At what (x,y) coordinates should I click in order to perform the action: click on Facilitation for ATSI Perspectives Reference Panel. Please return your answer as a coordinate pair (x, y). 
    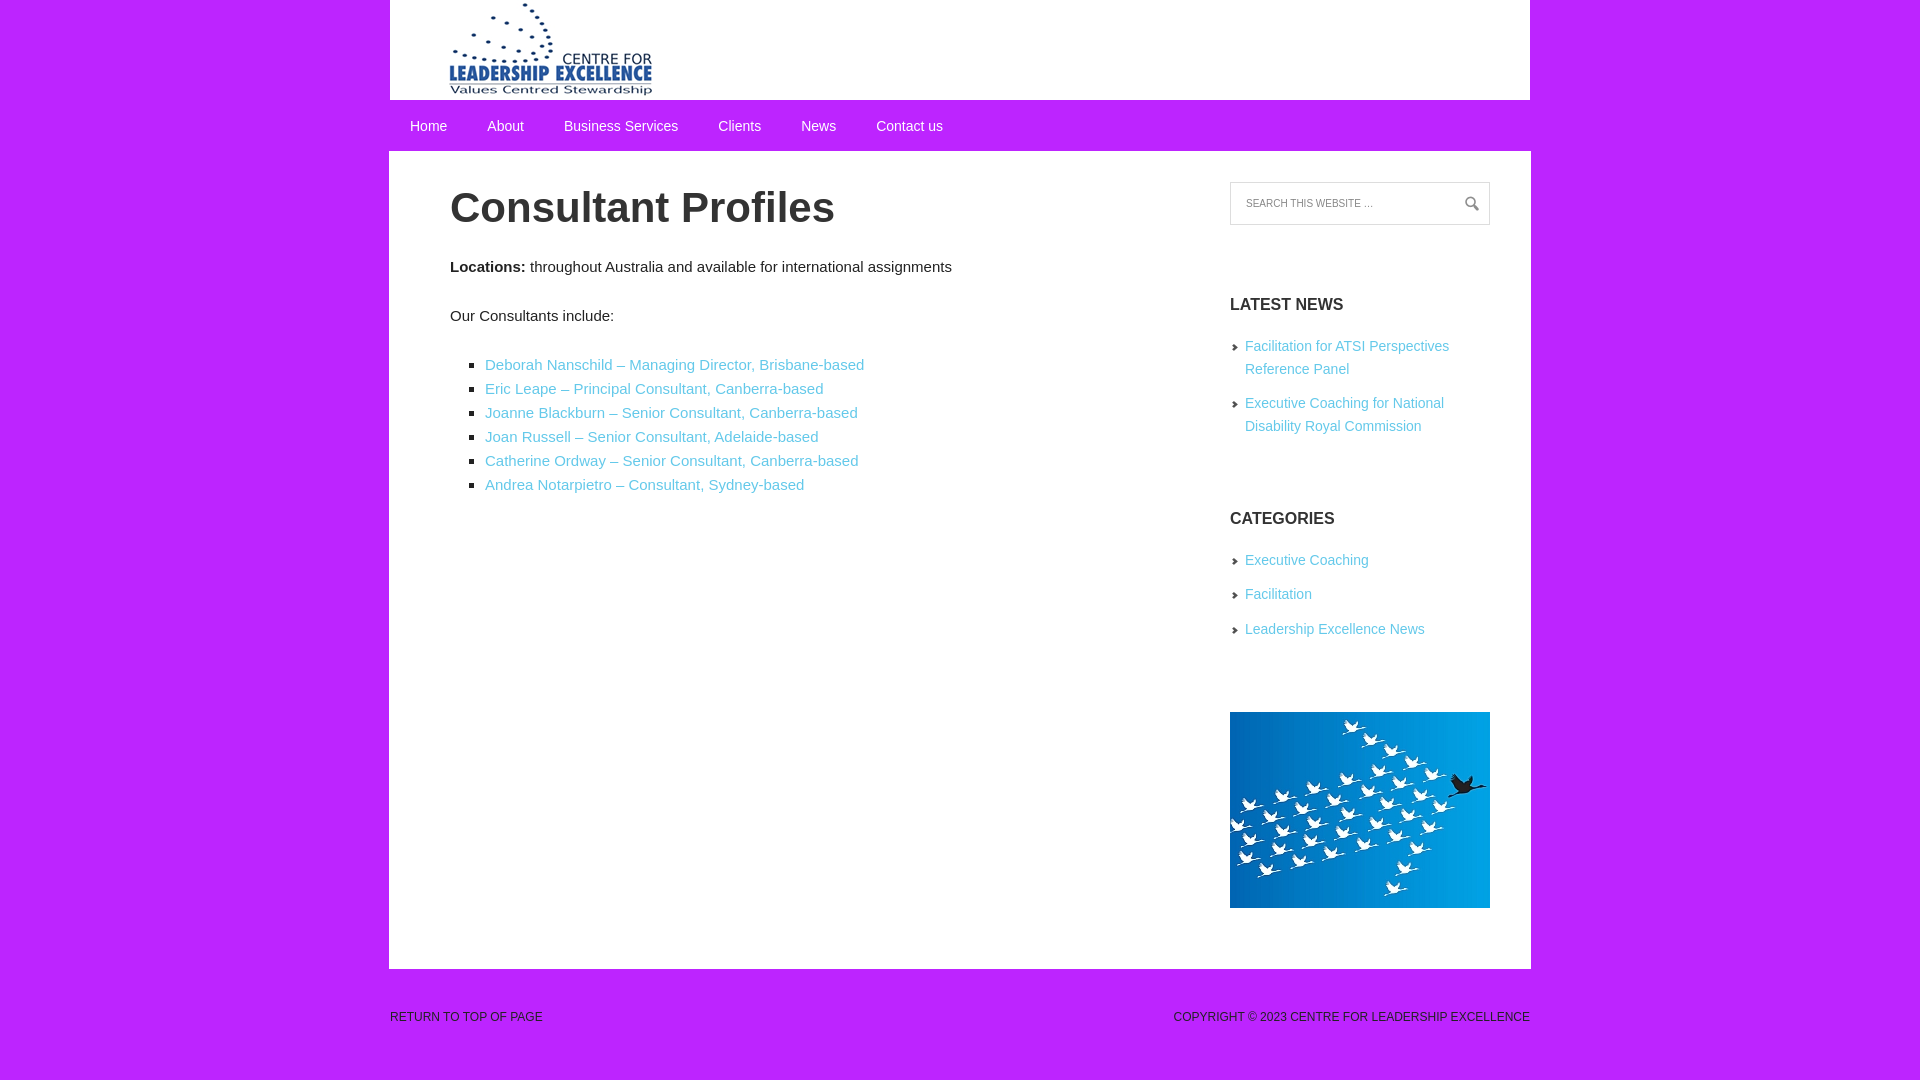
    Looking at the image, I should click on (1347, 357).